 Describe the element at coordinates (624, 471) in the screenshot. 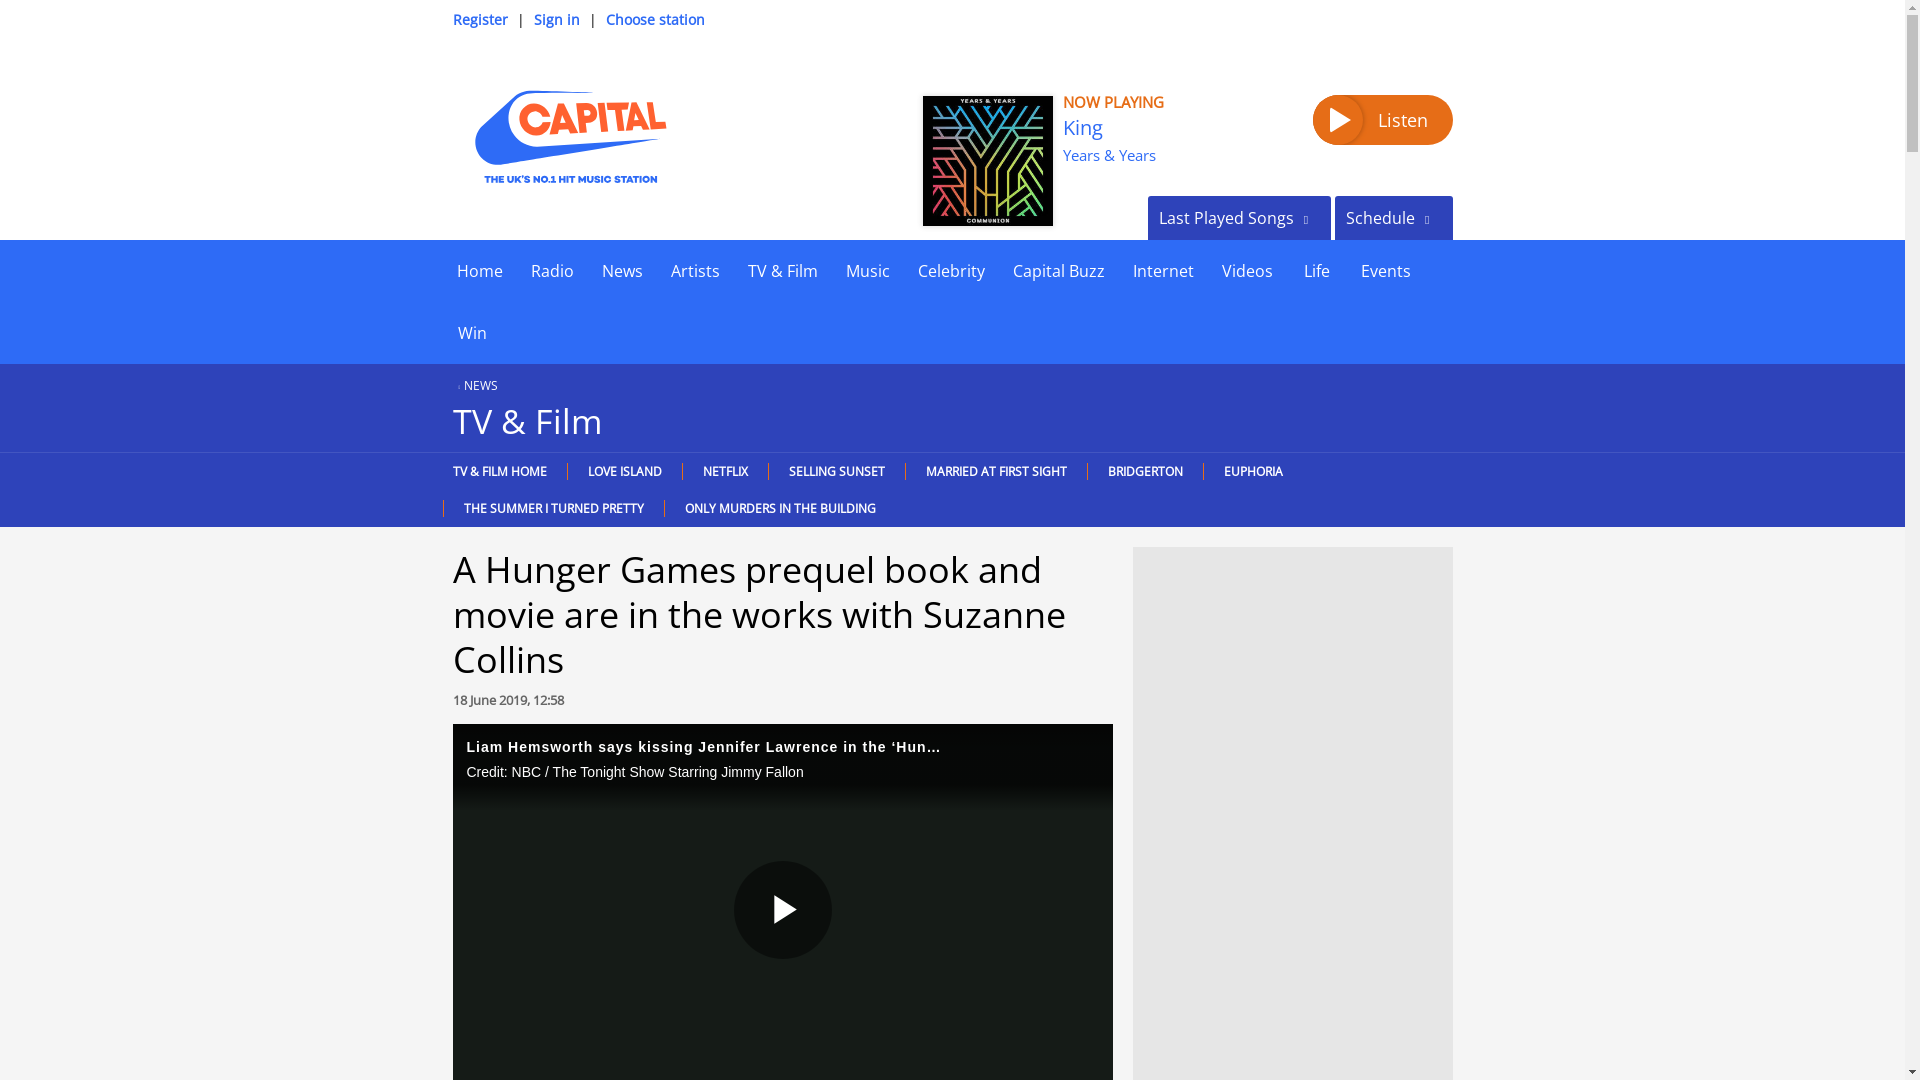

I see `LOVE ISLAND` at that location.